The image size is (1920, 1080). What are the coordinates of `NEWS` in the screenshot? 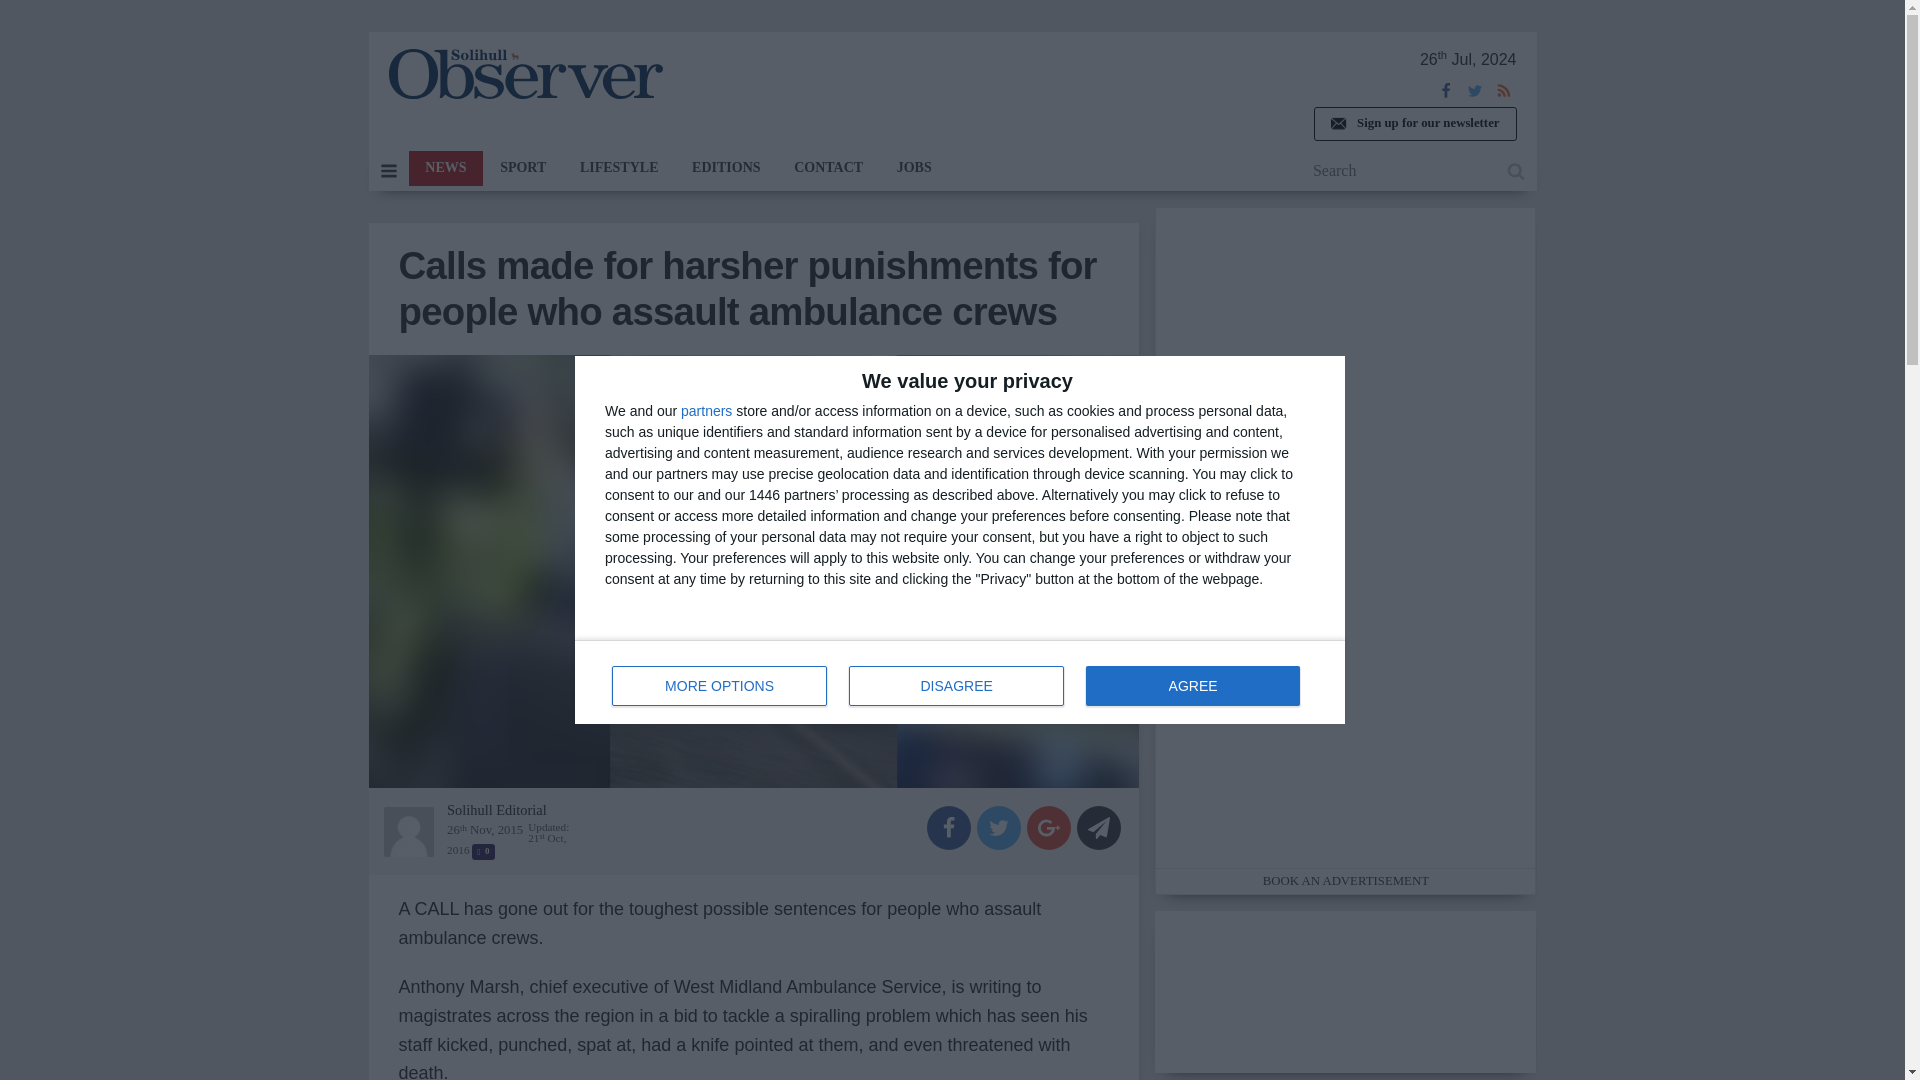 It's located at (445, 168).